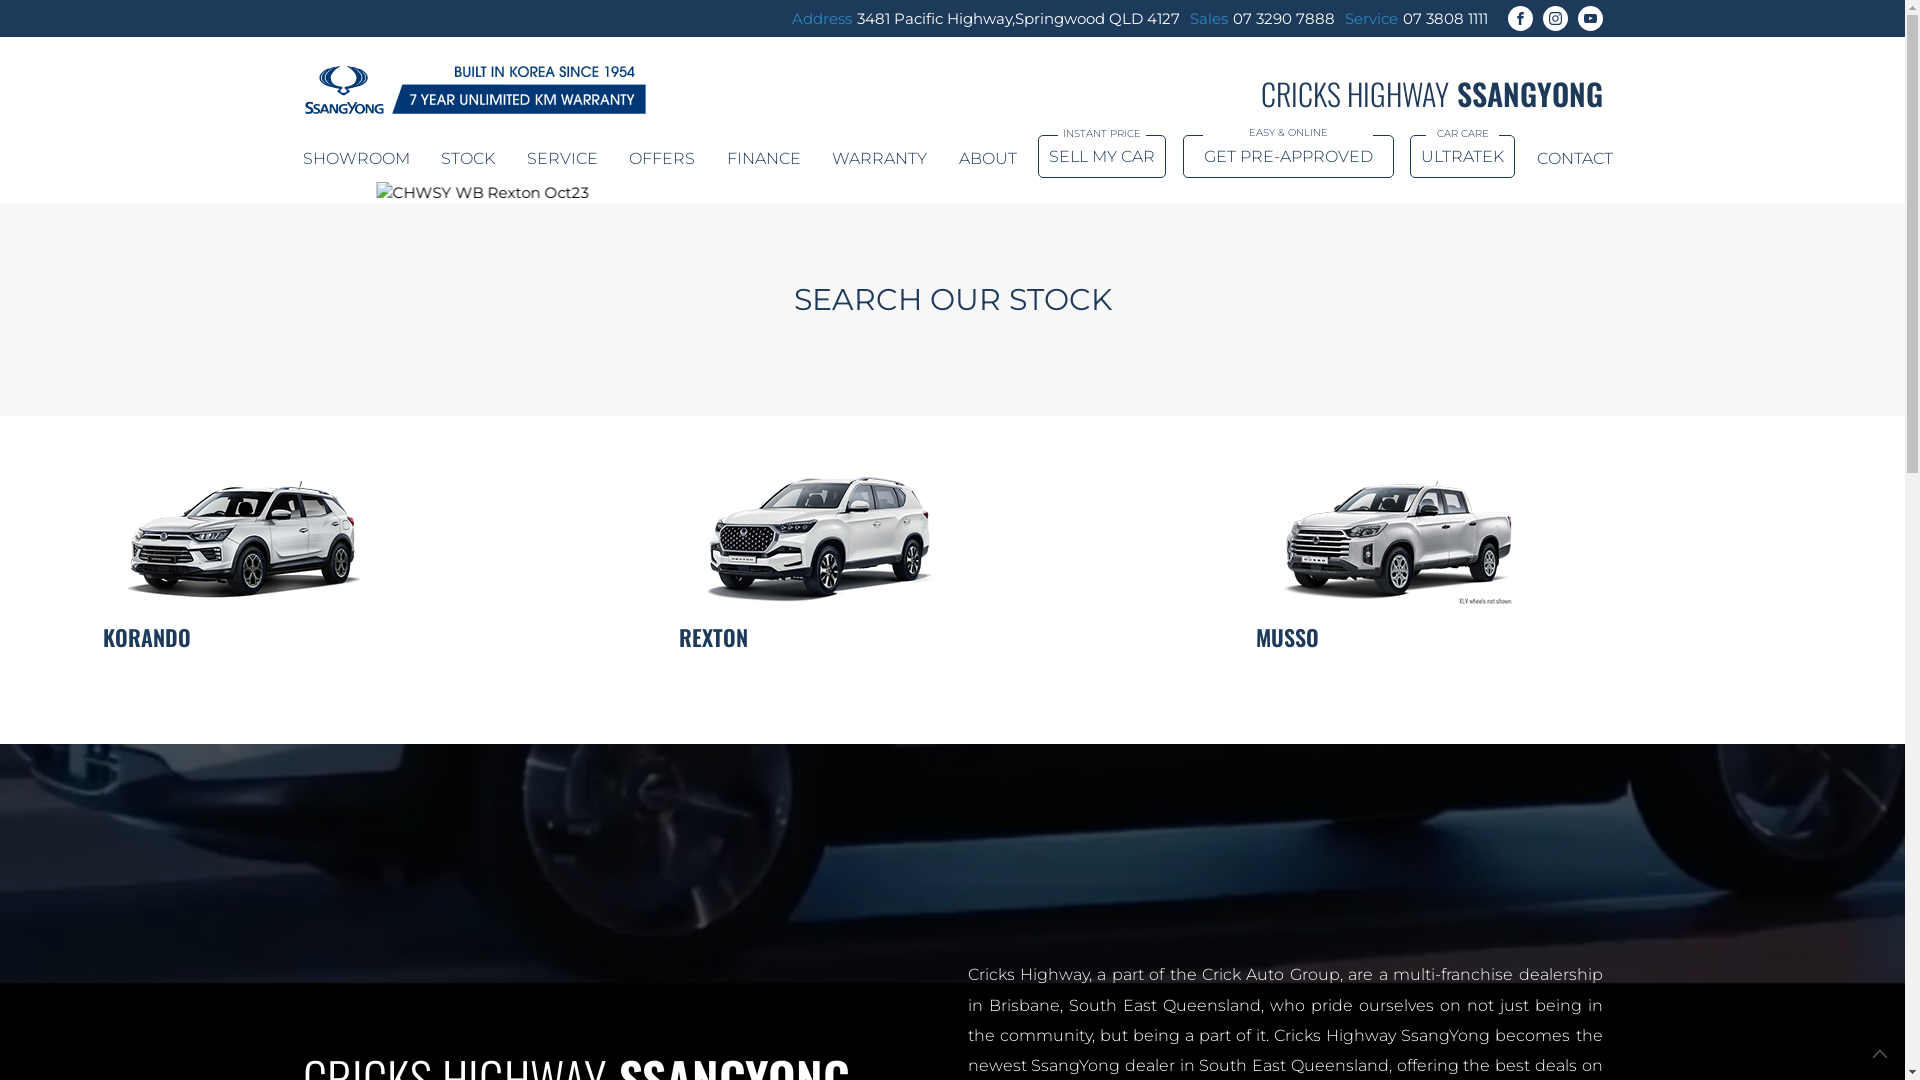 The image size is (1920, 1080). Describe the element at coordinates (376, 558) in the screenshot. I see `KORANDO` at that location.